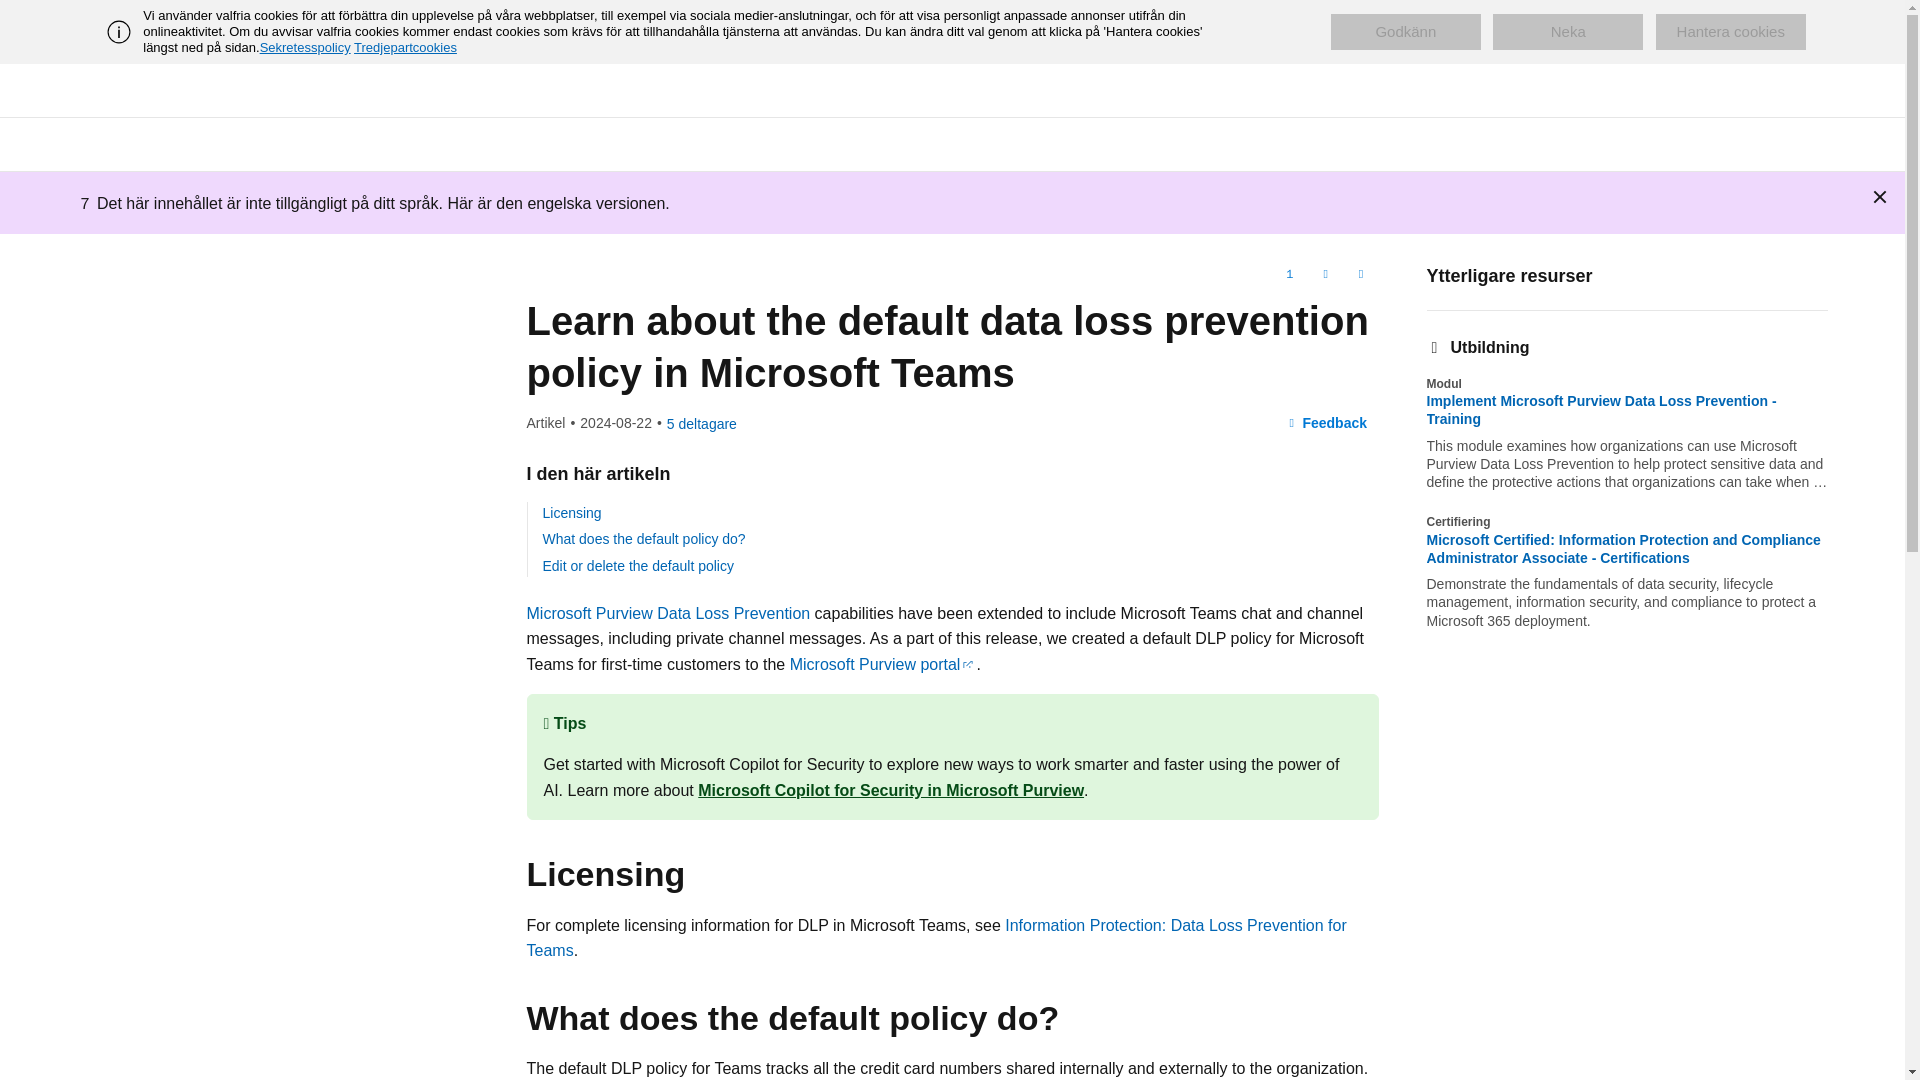 Image resolution: width=1920 pixels, height=1080 pixels. Describe the element at coordinates (642, 538) in the screenshot. I see `What does the default policy do?` at that location.